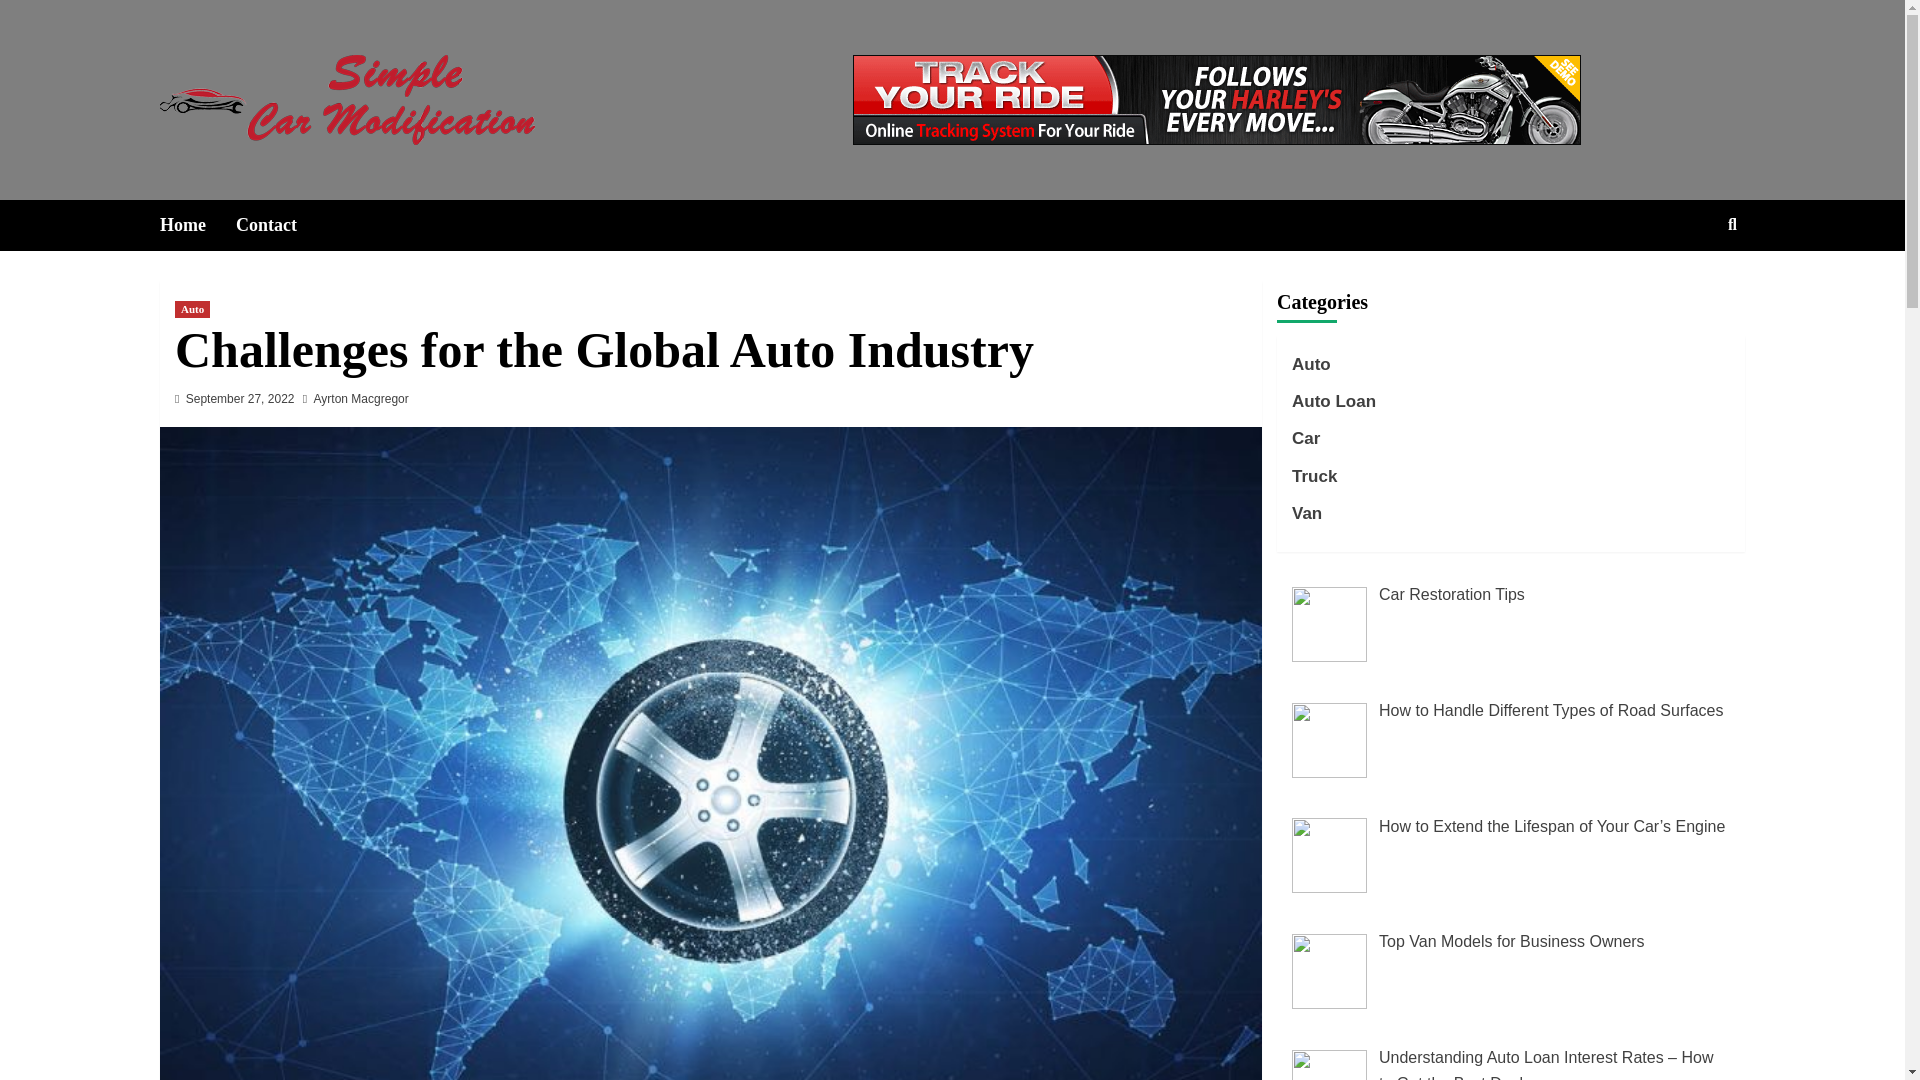 Image resolution: width=1920 pixels, height=1080 pixels. What do you see at coordinates (192, 309) in the screenshot?
I see `Auto` at bounding box center [192, 309].